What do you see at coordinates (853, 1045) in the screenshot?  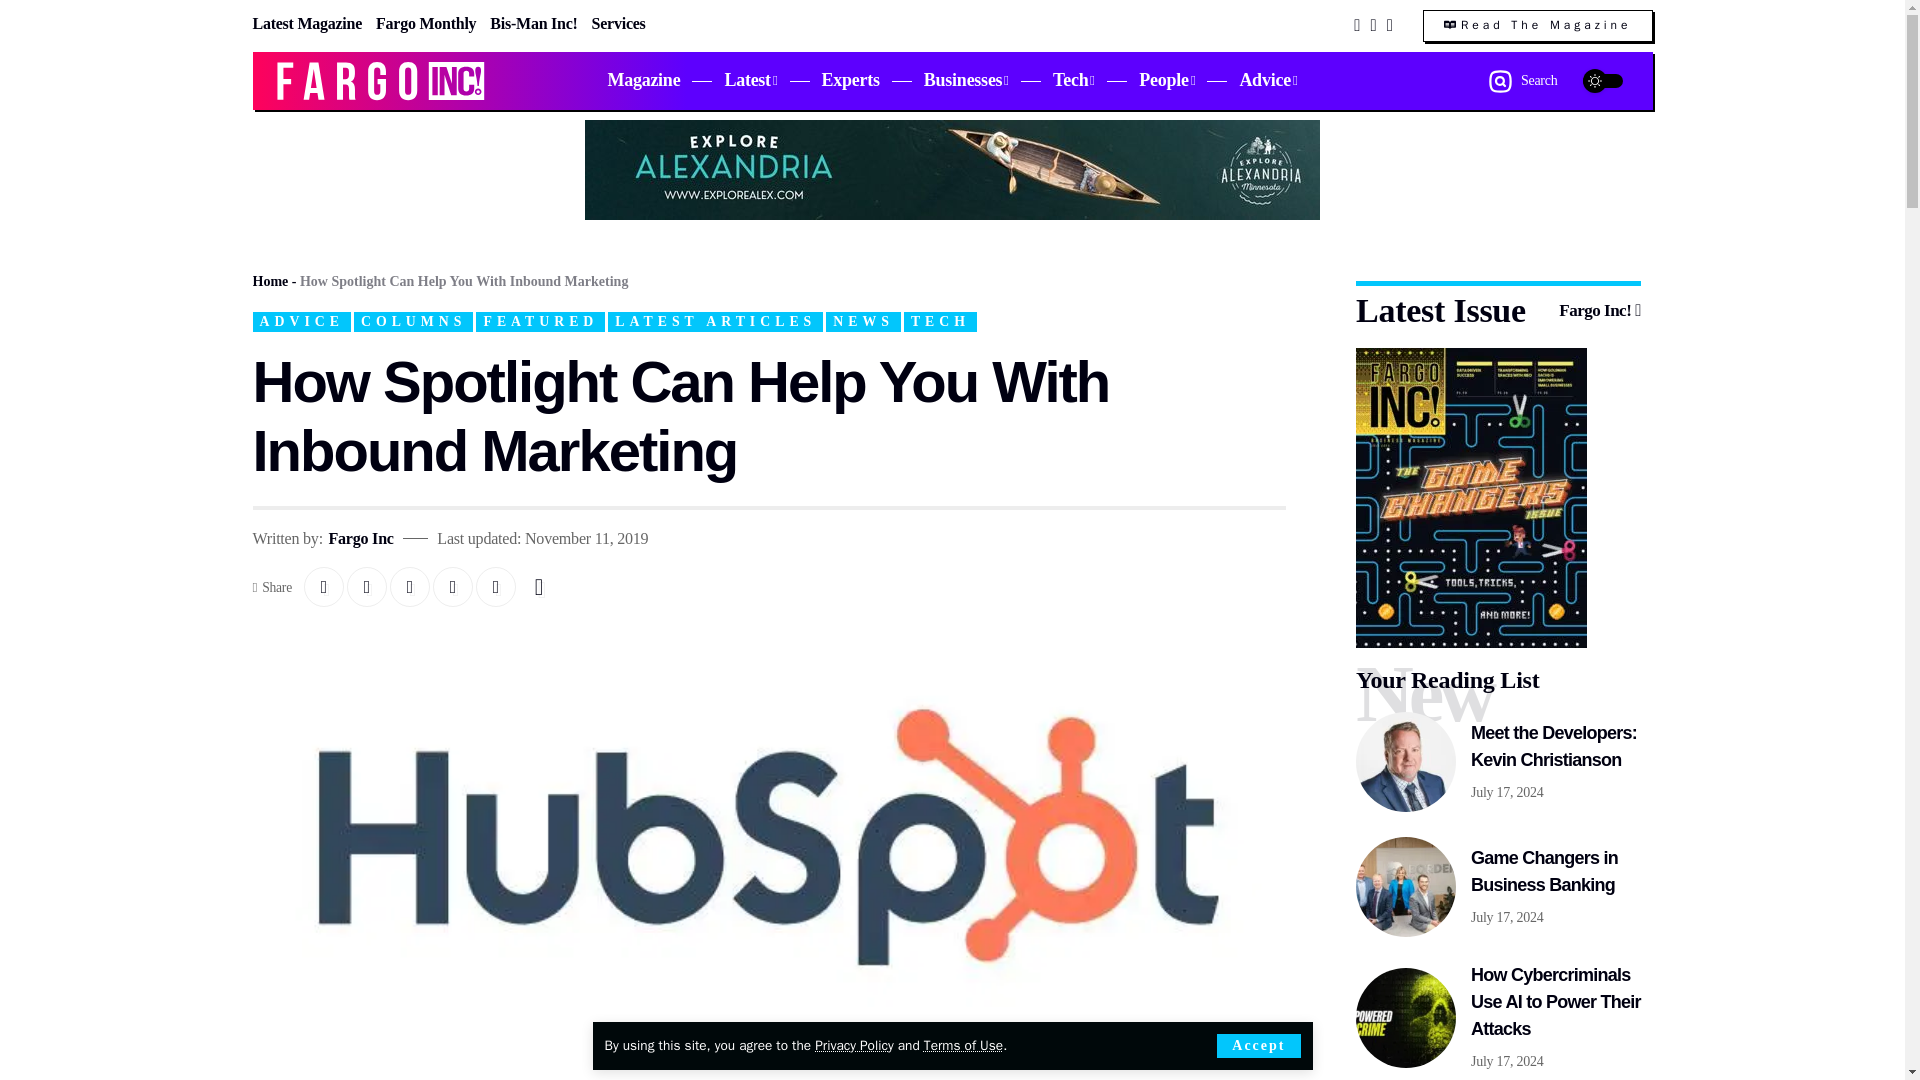 I see `Privacy Policy` at bounding box center [853, 1045].